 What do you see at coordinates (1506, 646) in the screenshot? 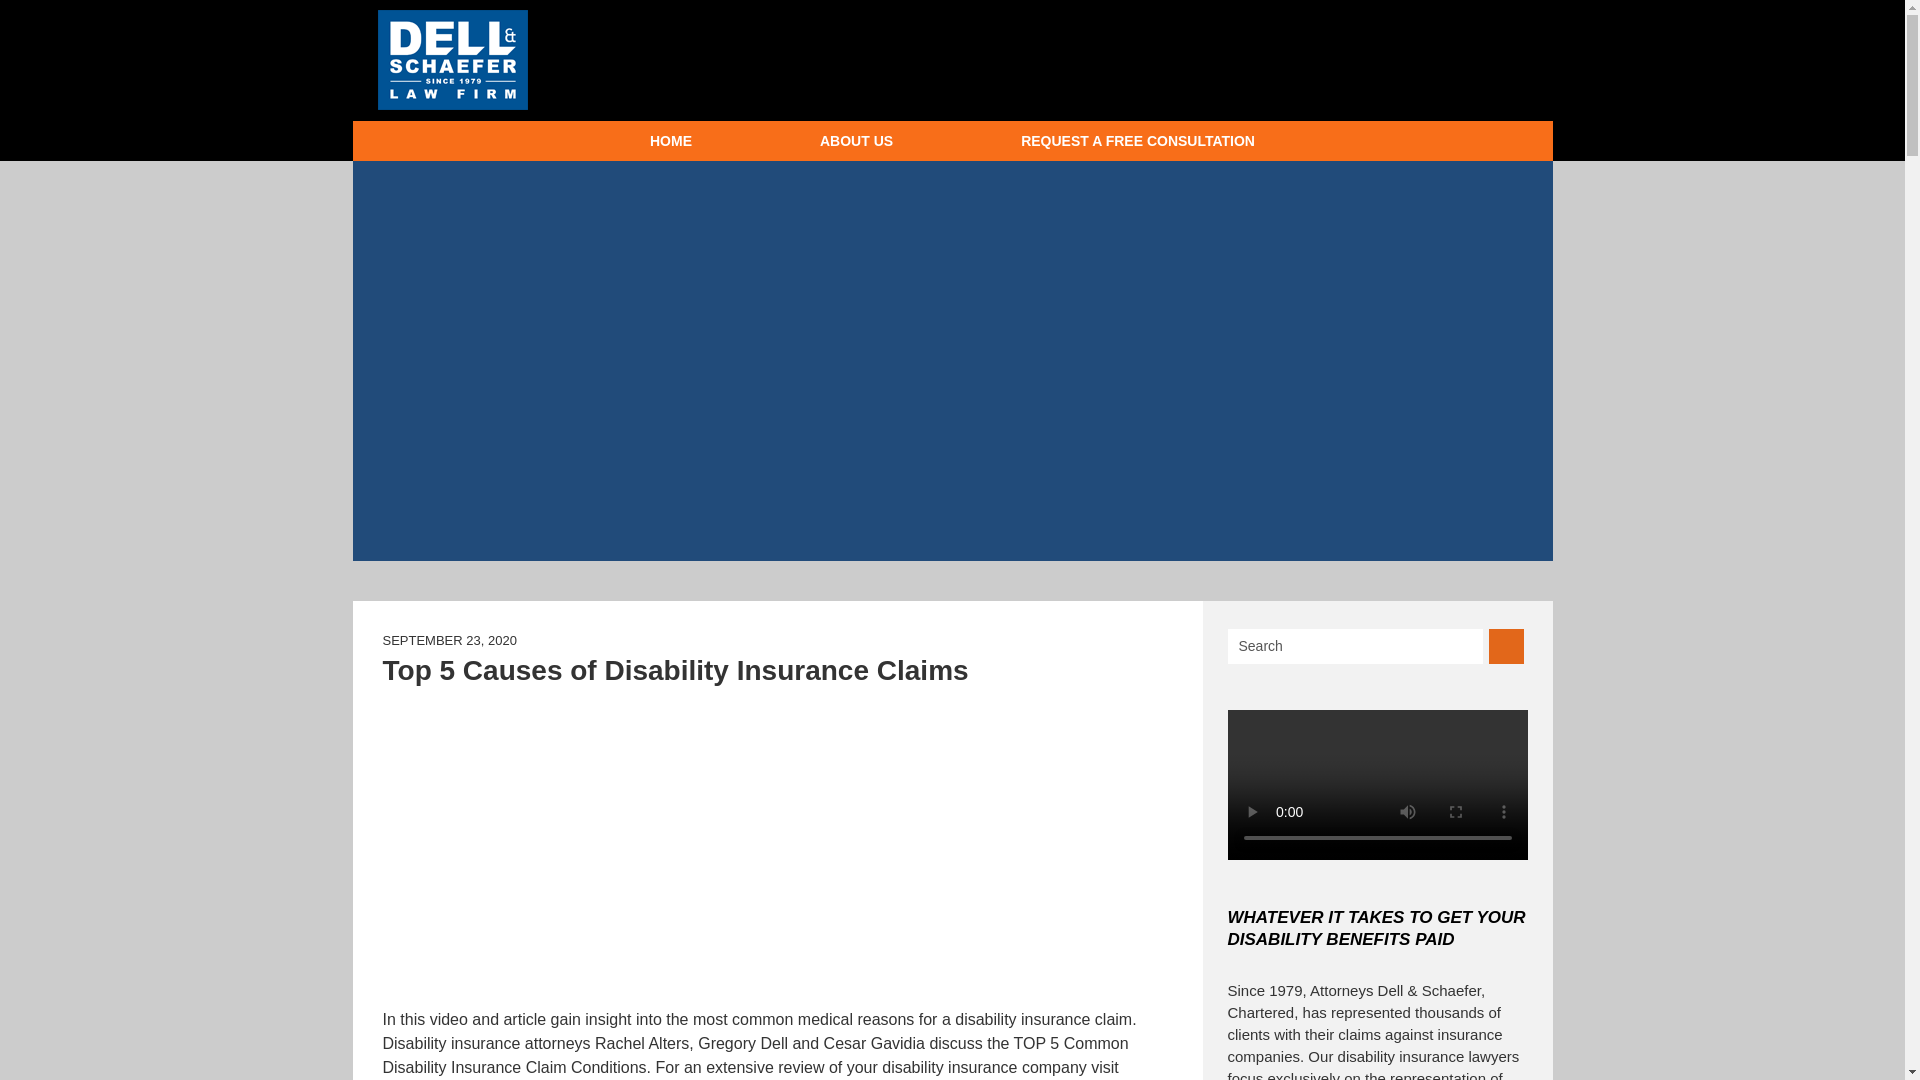
I see `SEARCH` at bounding box center [1506, 646].